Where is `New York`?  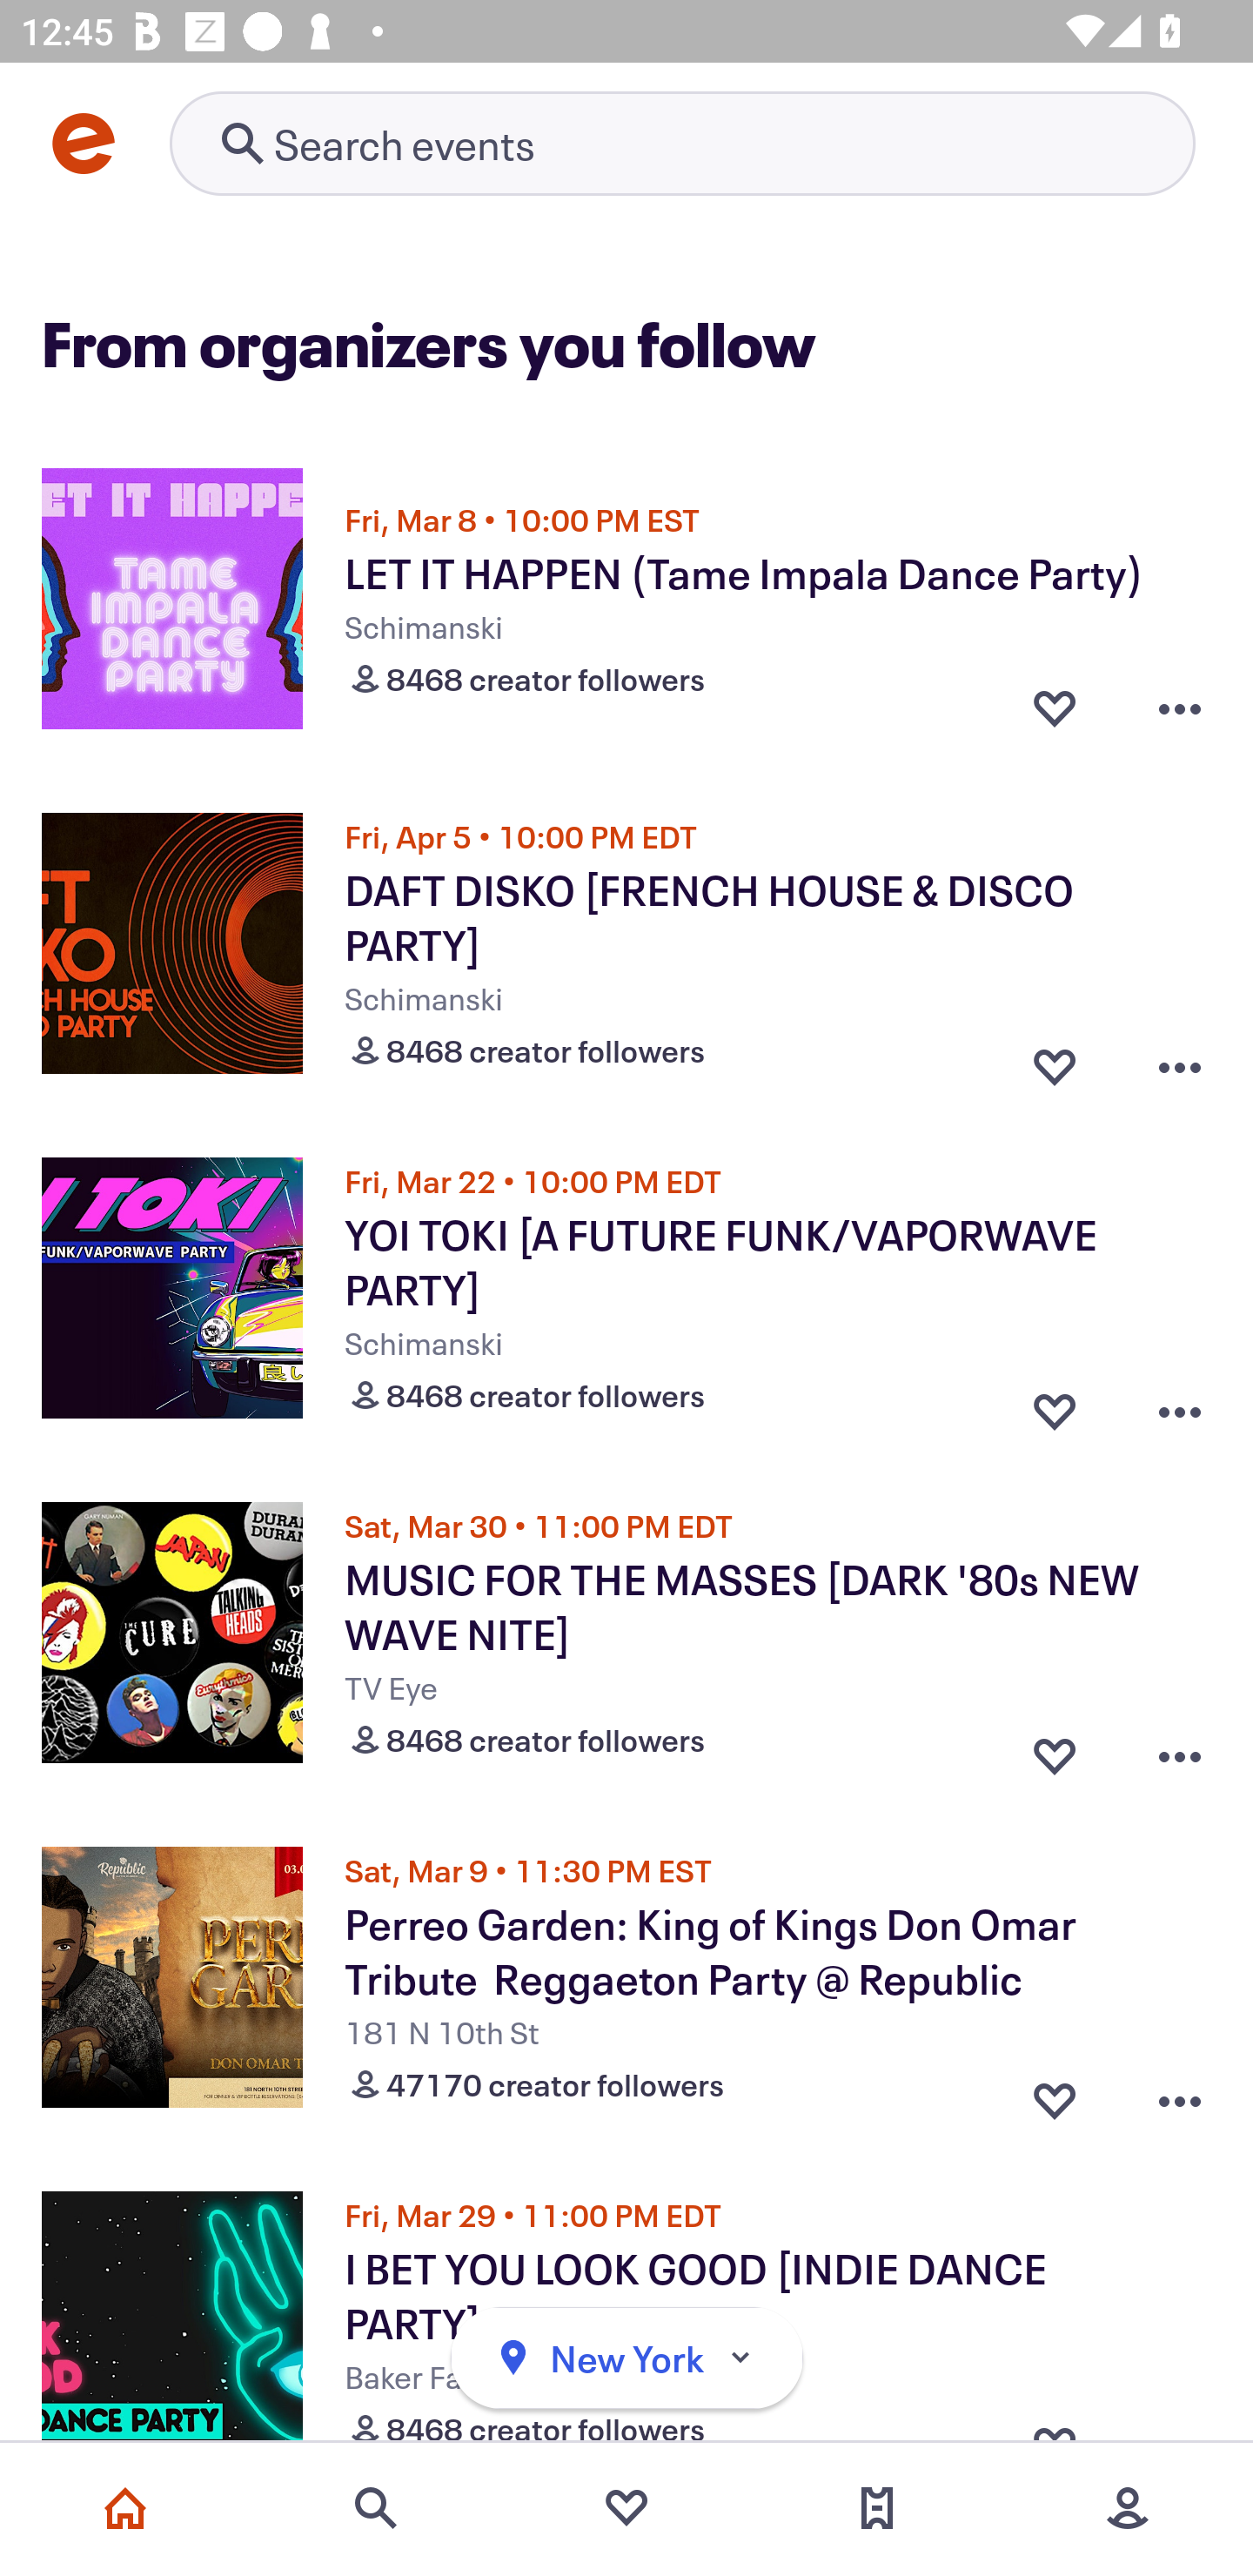 New York is located at coordinates (626, 2358).